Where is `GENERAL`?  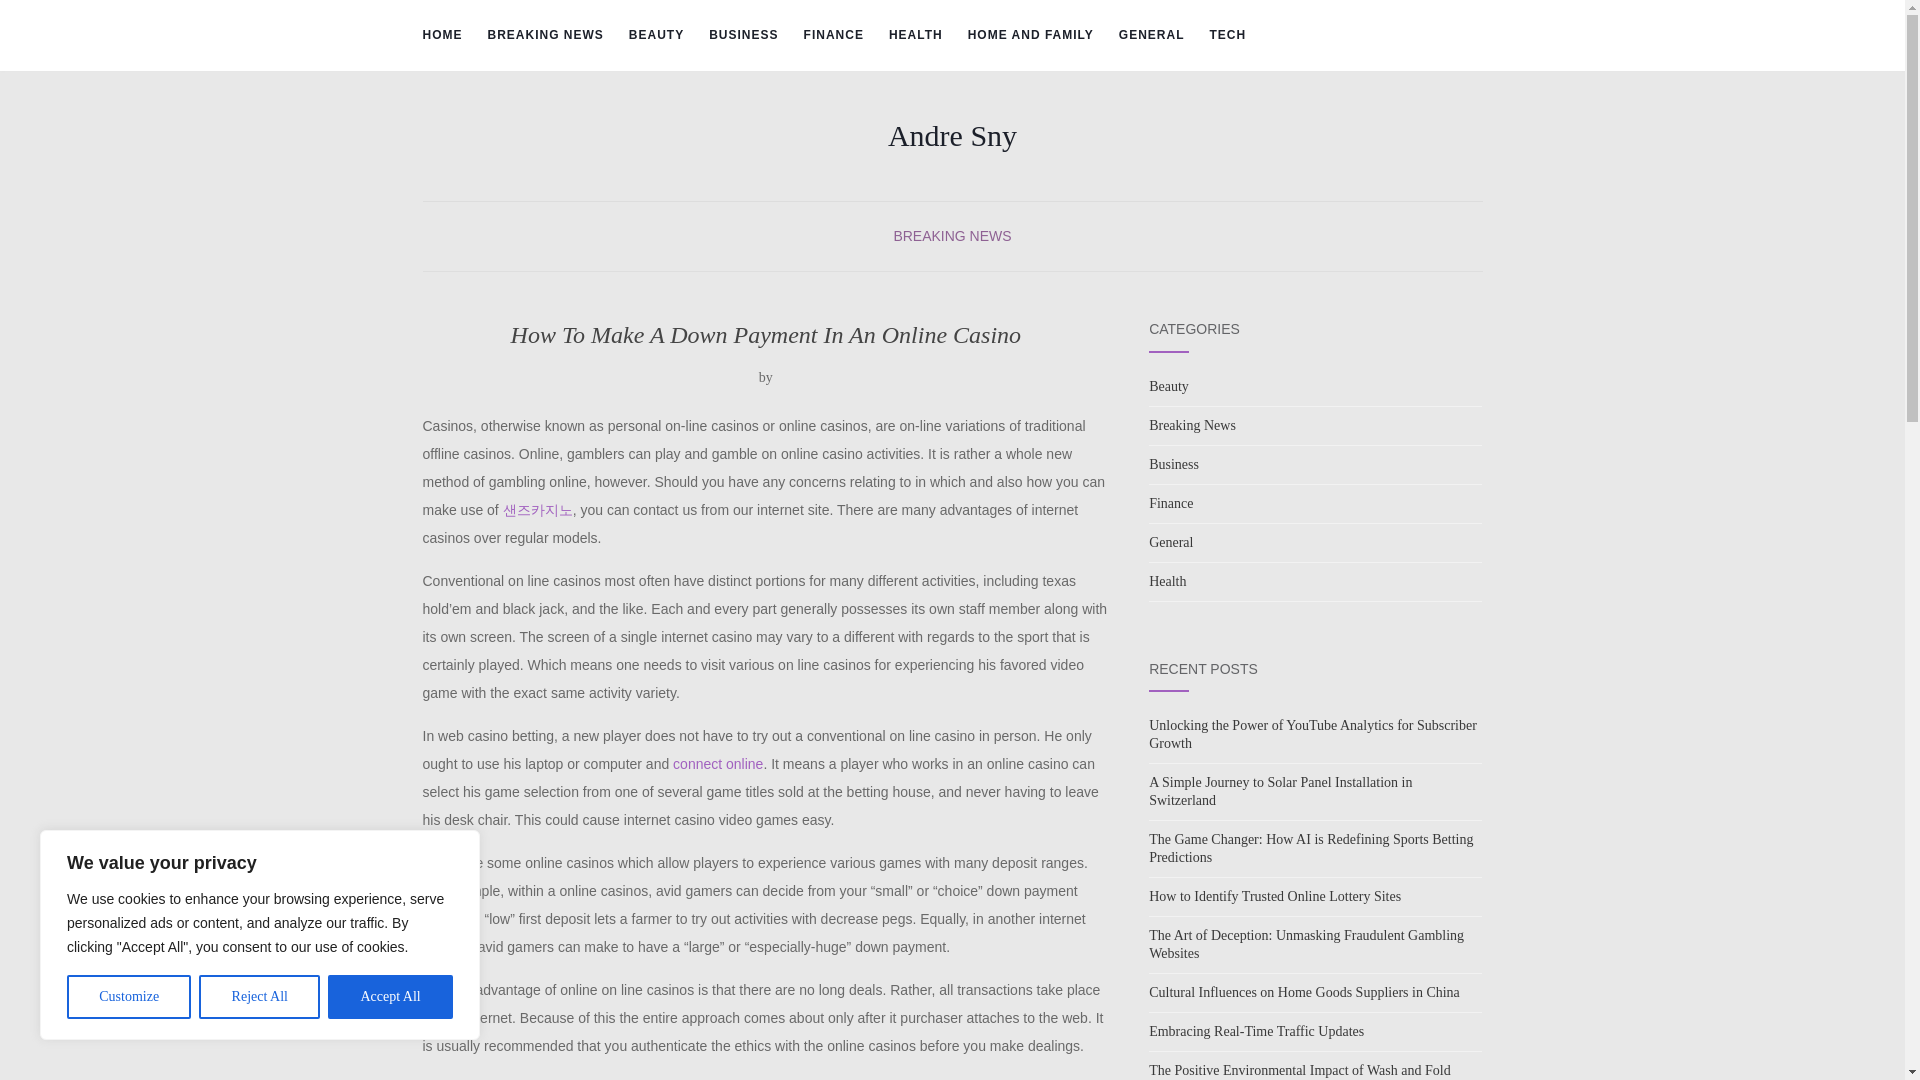
GENERAL is located at coordinates (1152, 36).